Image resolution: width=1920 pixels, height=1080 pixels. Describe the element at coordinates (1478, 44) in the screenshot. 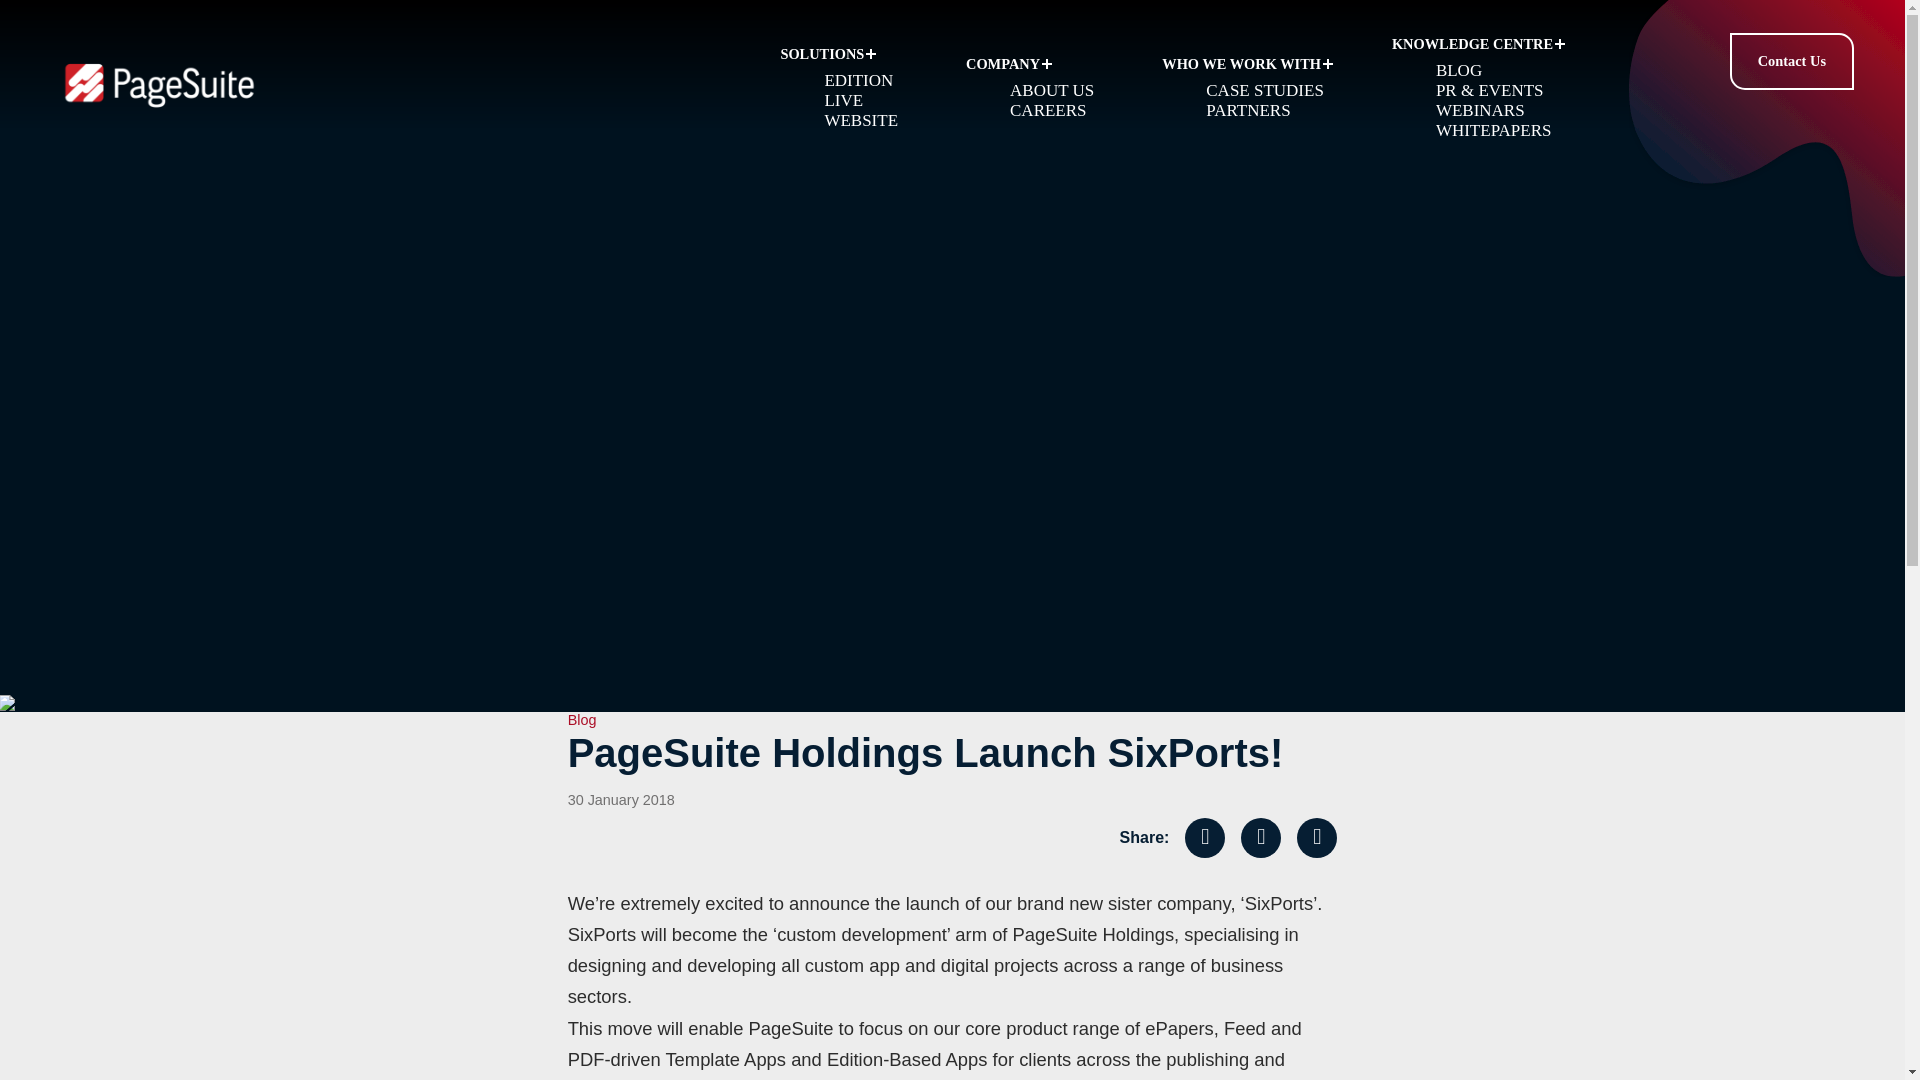

I see `KNOWLEDGE CENTRE` at that location.